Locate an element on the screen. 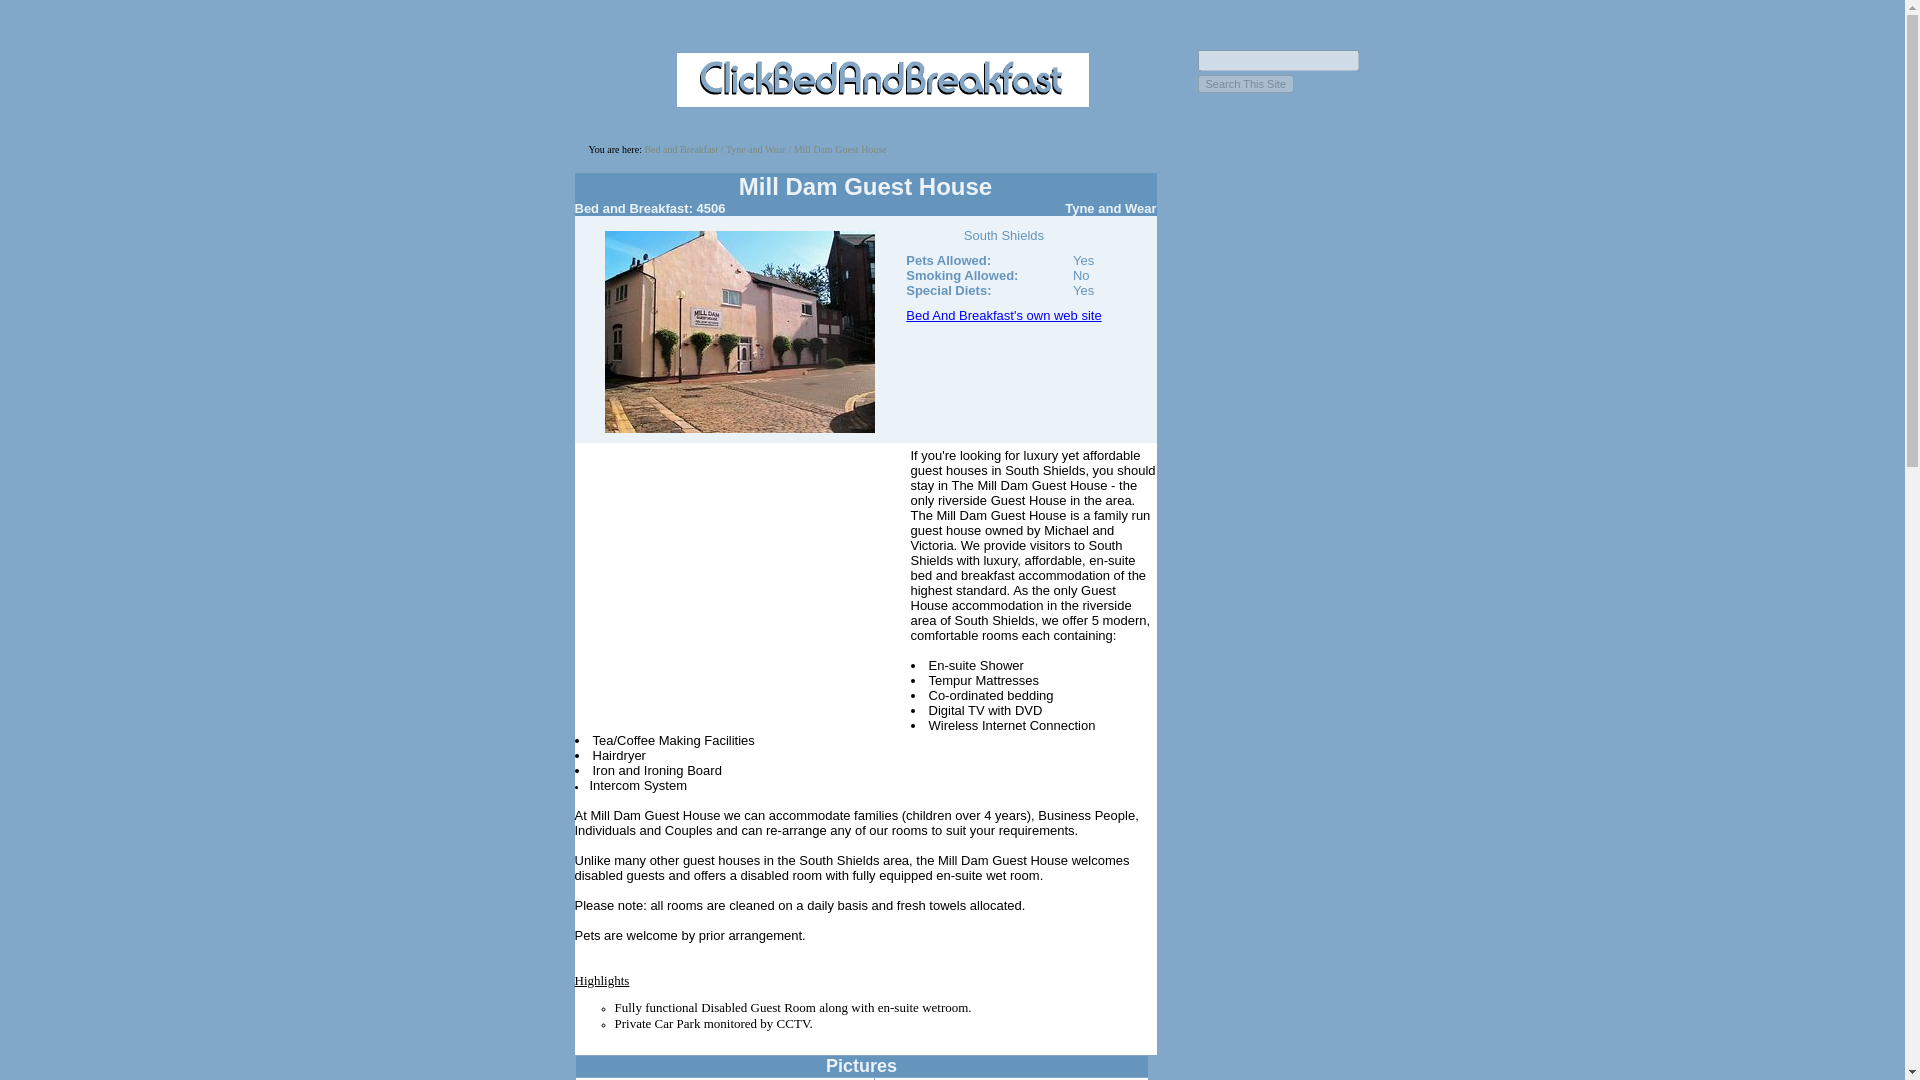  home is located at coordinates (680, 149).